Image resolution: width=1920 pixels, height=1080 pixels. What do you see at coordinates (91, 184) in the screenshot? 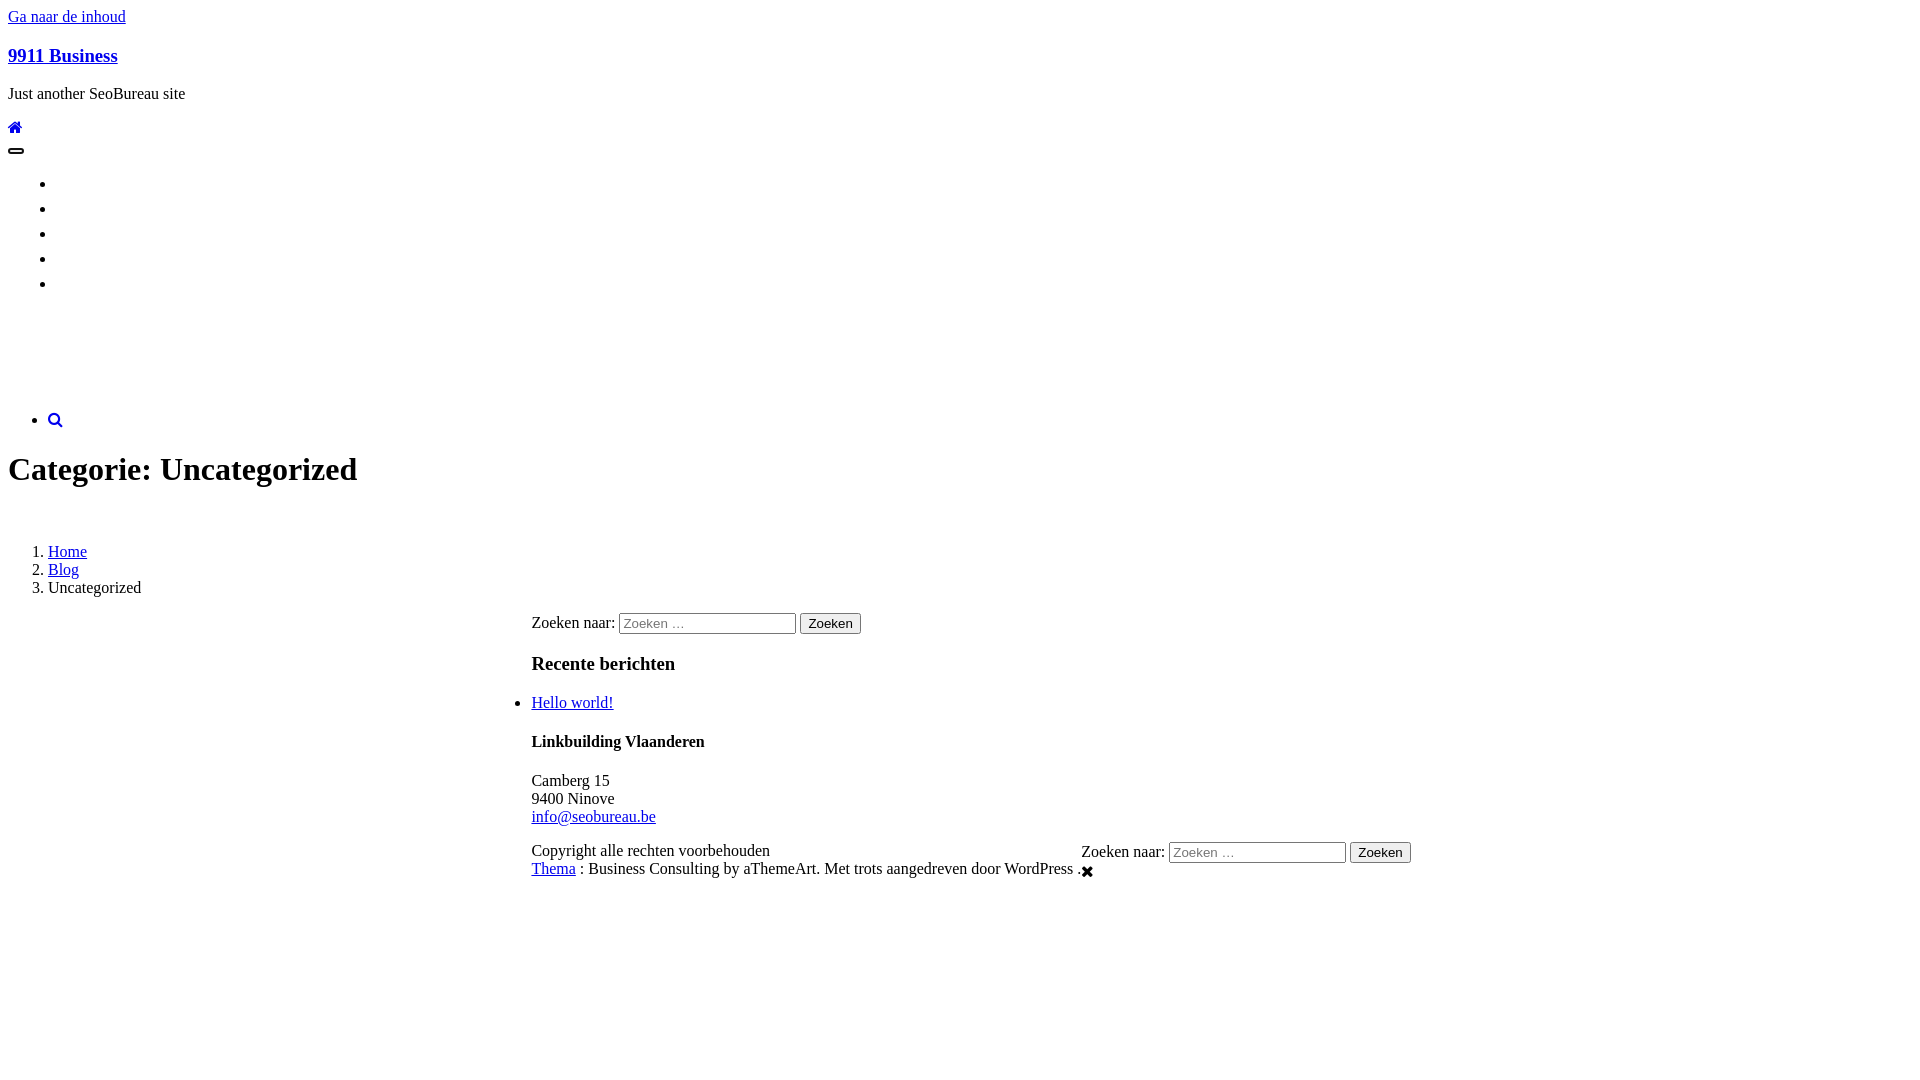
I see `HOME` at bounding box center [91, 184].